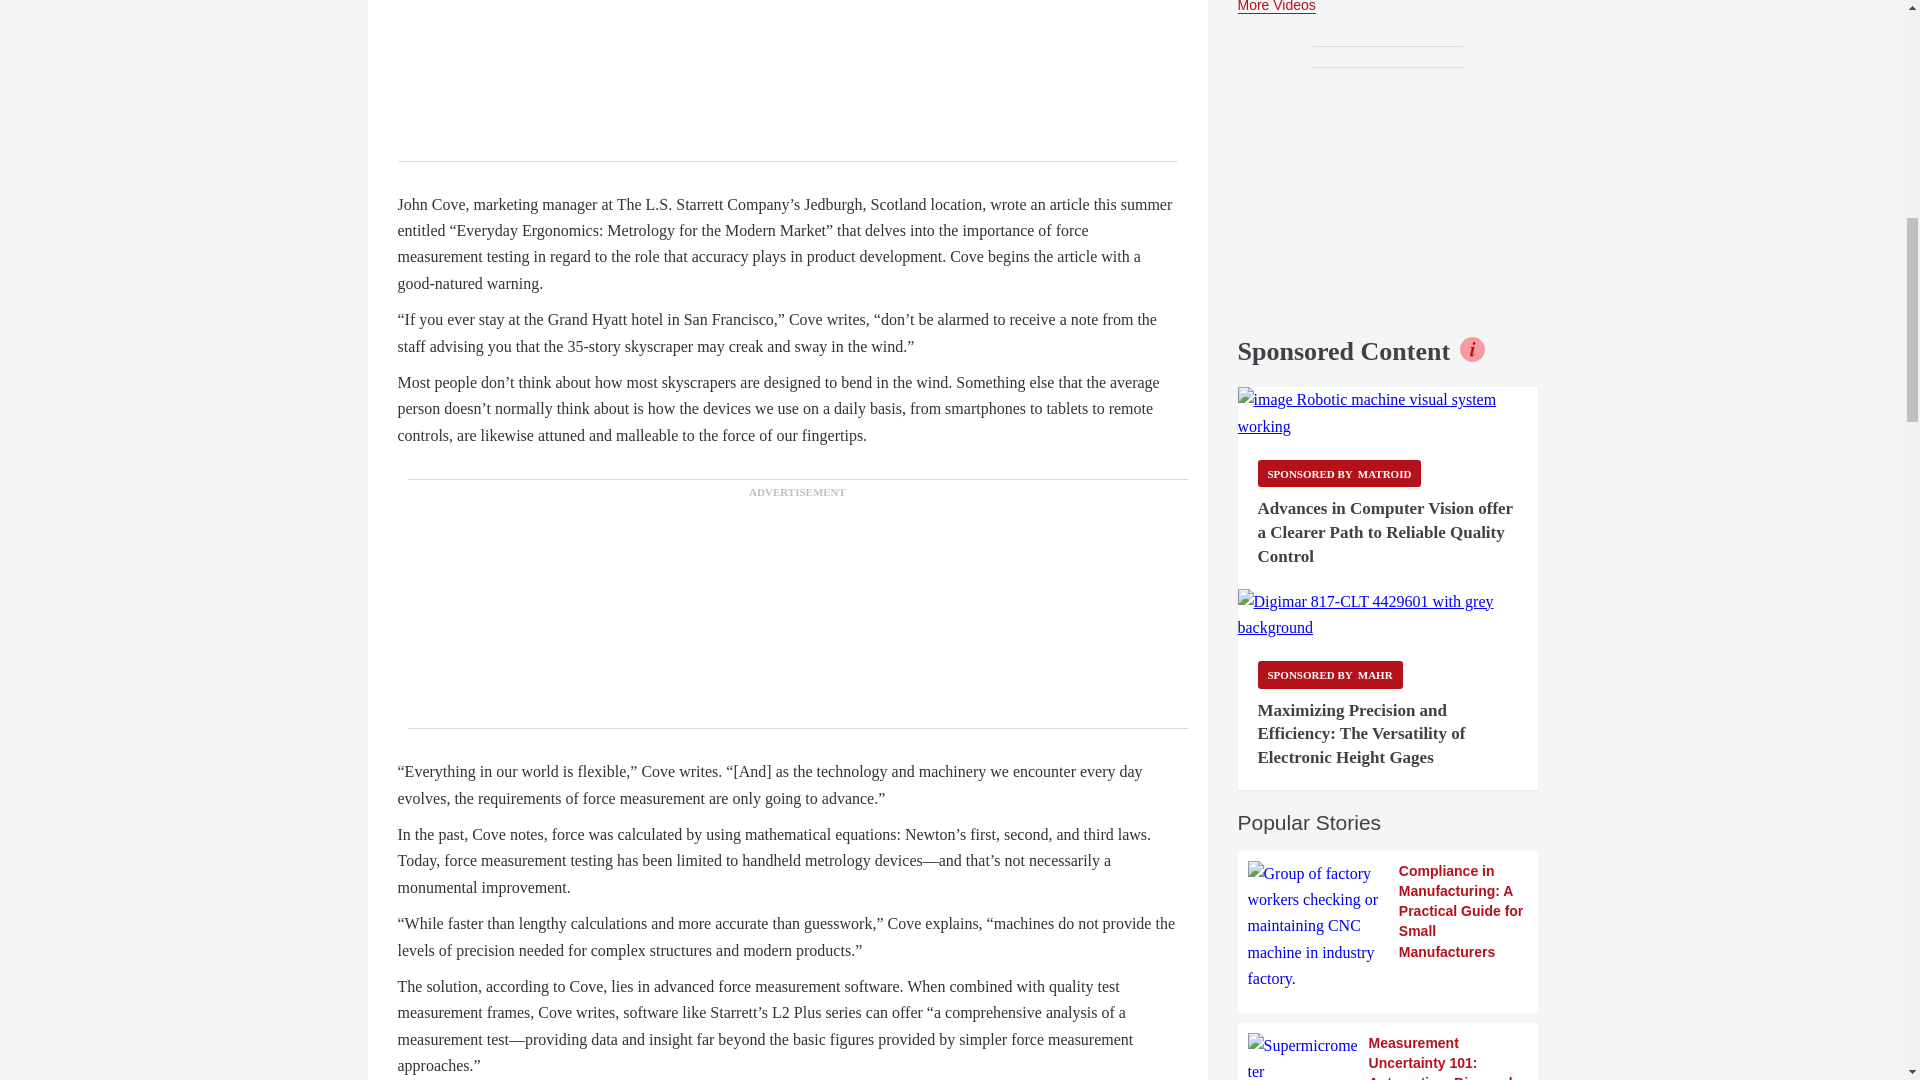  What do you see at coordinates (1340, 474) in the screenshot?
I see `Sponsored by Matroid` at bounding box center [1340, 474].